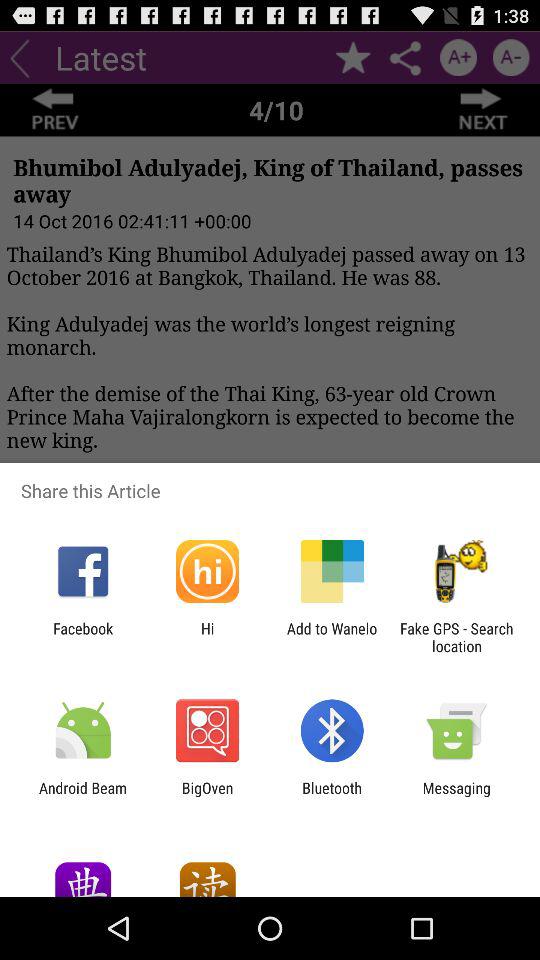 The height and width of the screenshot is (960, 540). I want to click on turn on icon to the right of the bluetooth item, so click(456, 796).